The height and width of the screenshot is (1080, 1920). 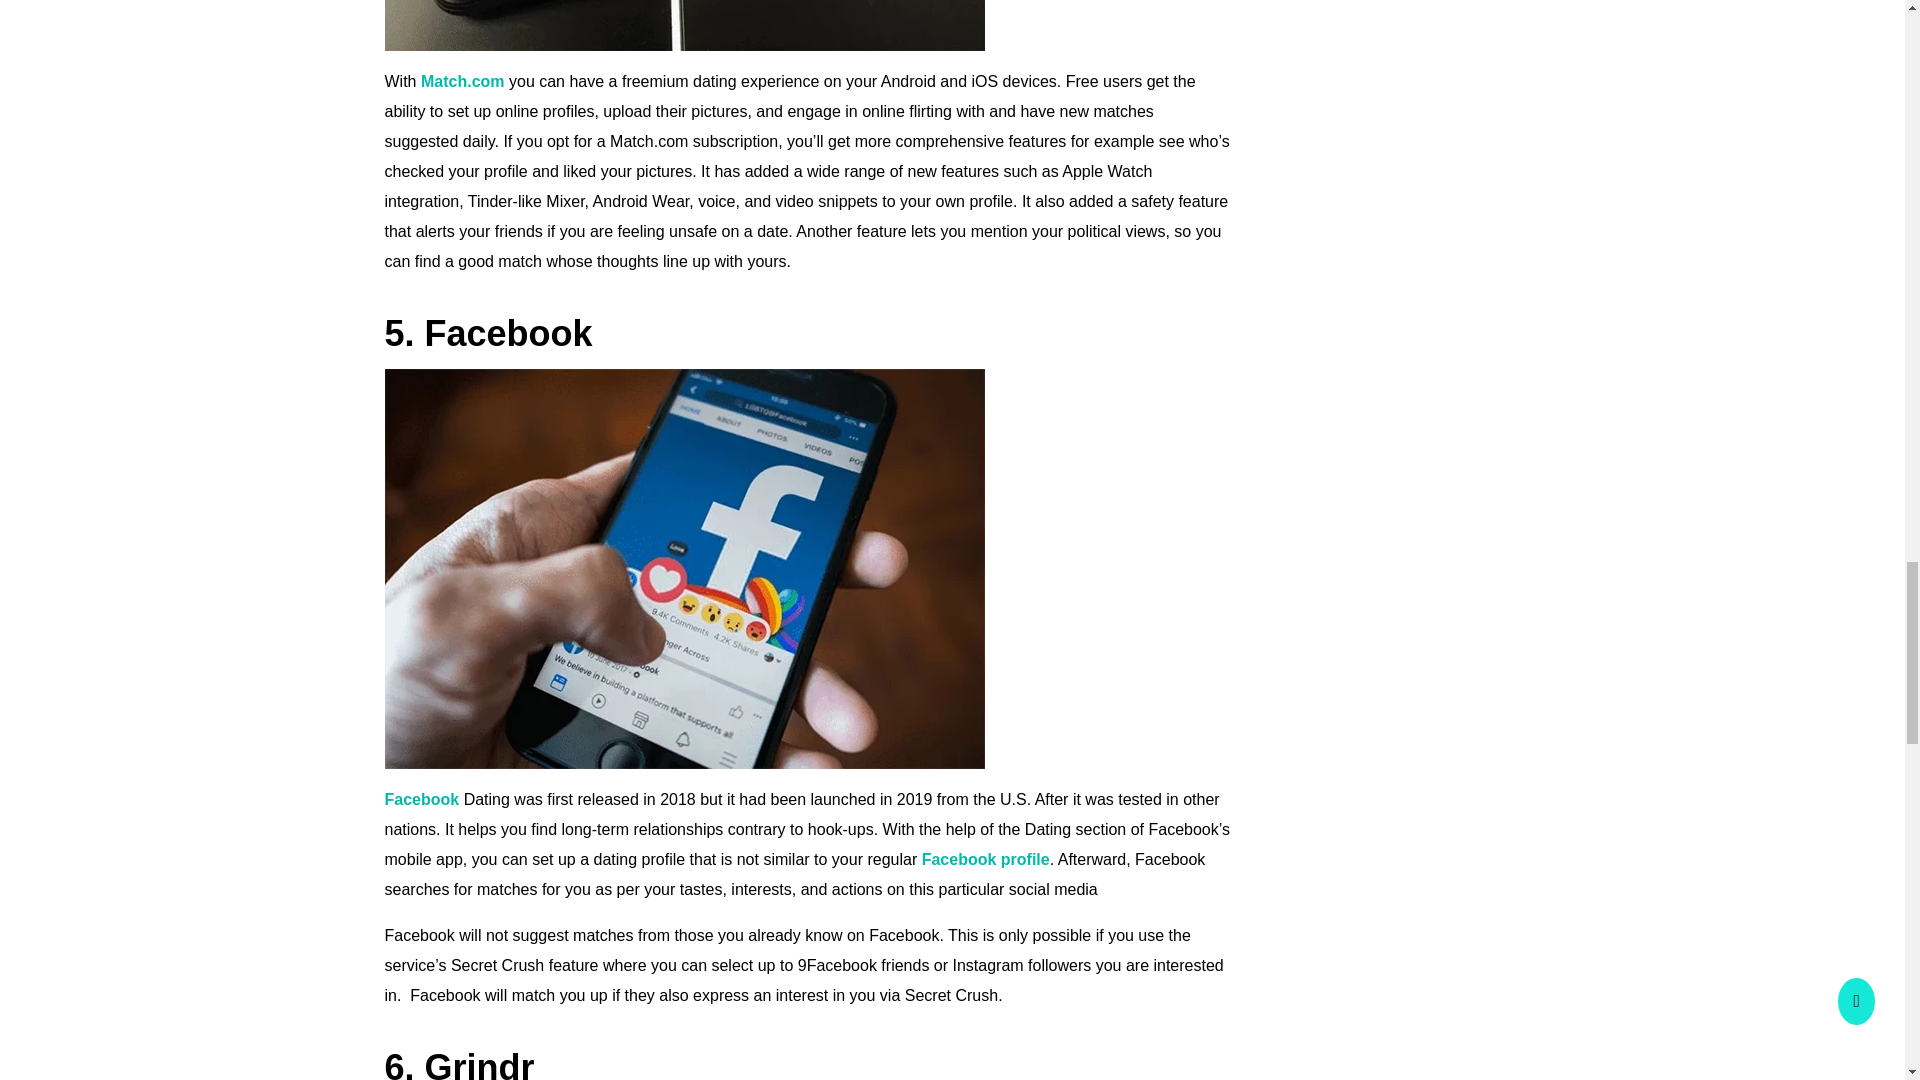 What do you see at coordinates (986, 860) in the screenshot?
I see `Facebook profile` at bounding box center [986, 860].